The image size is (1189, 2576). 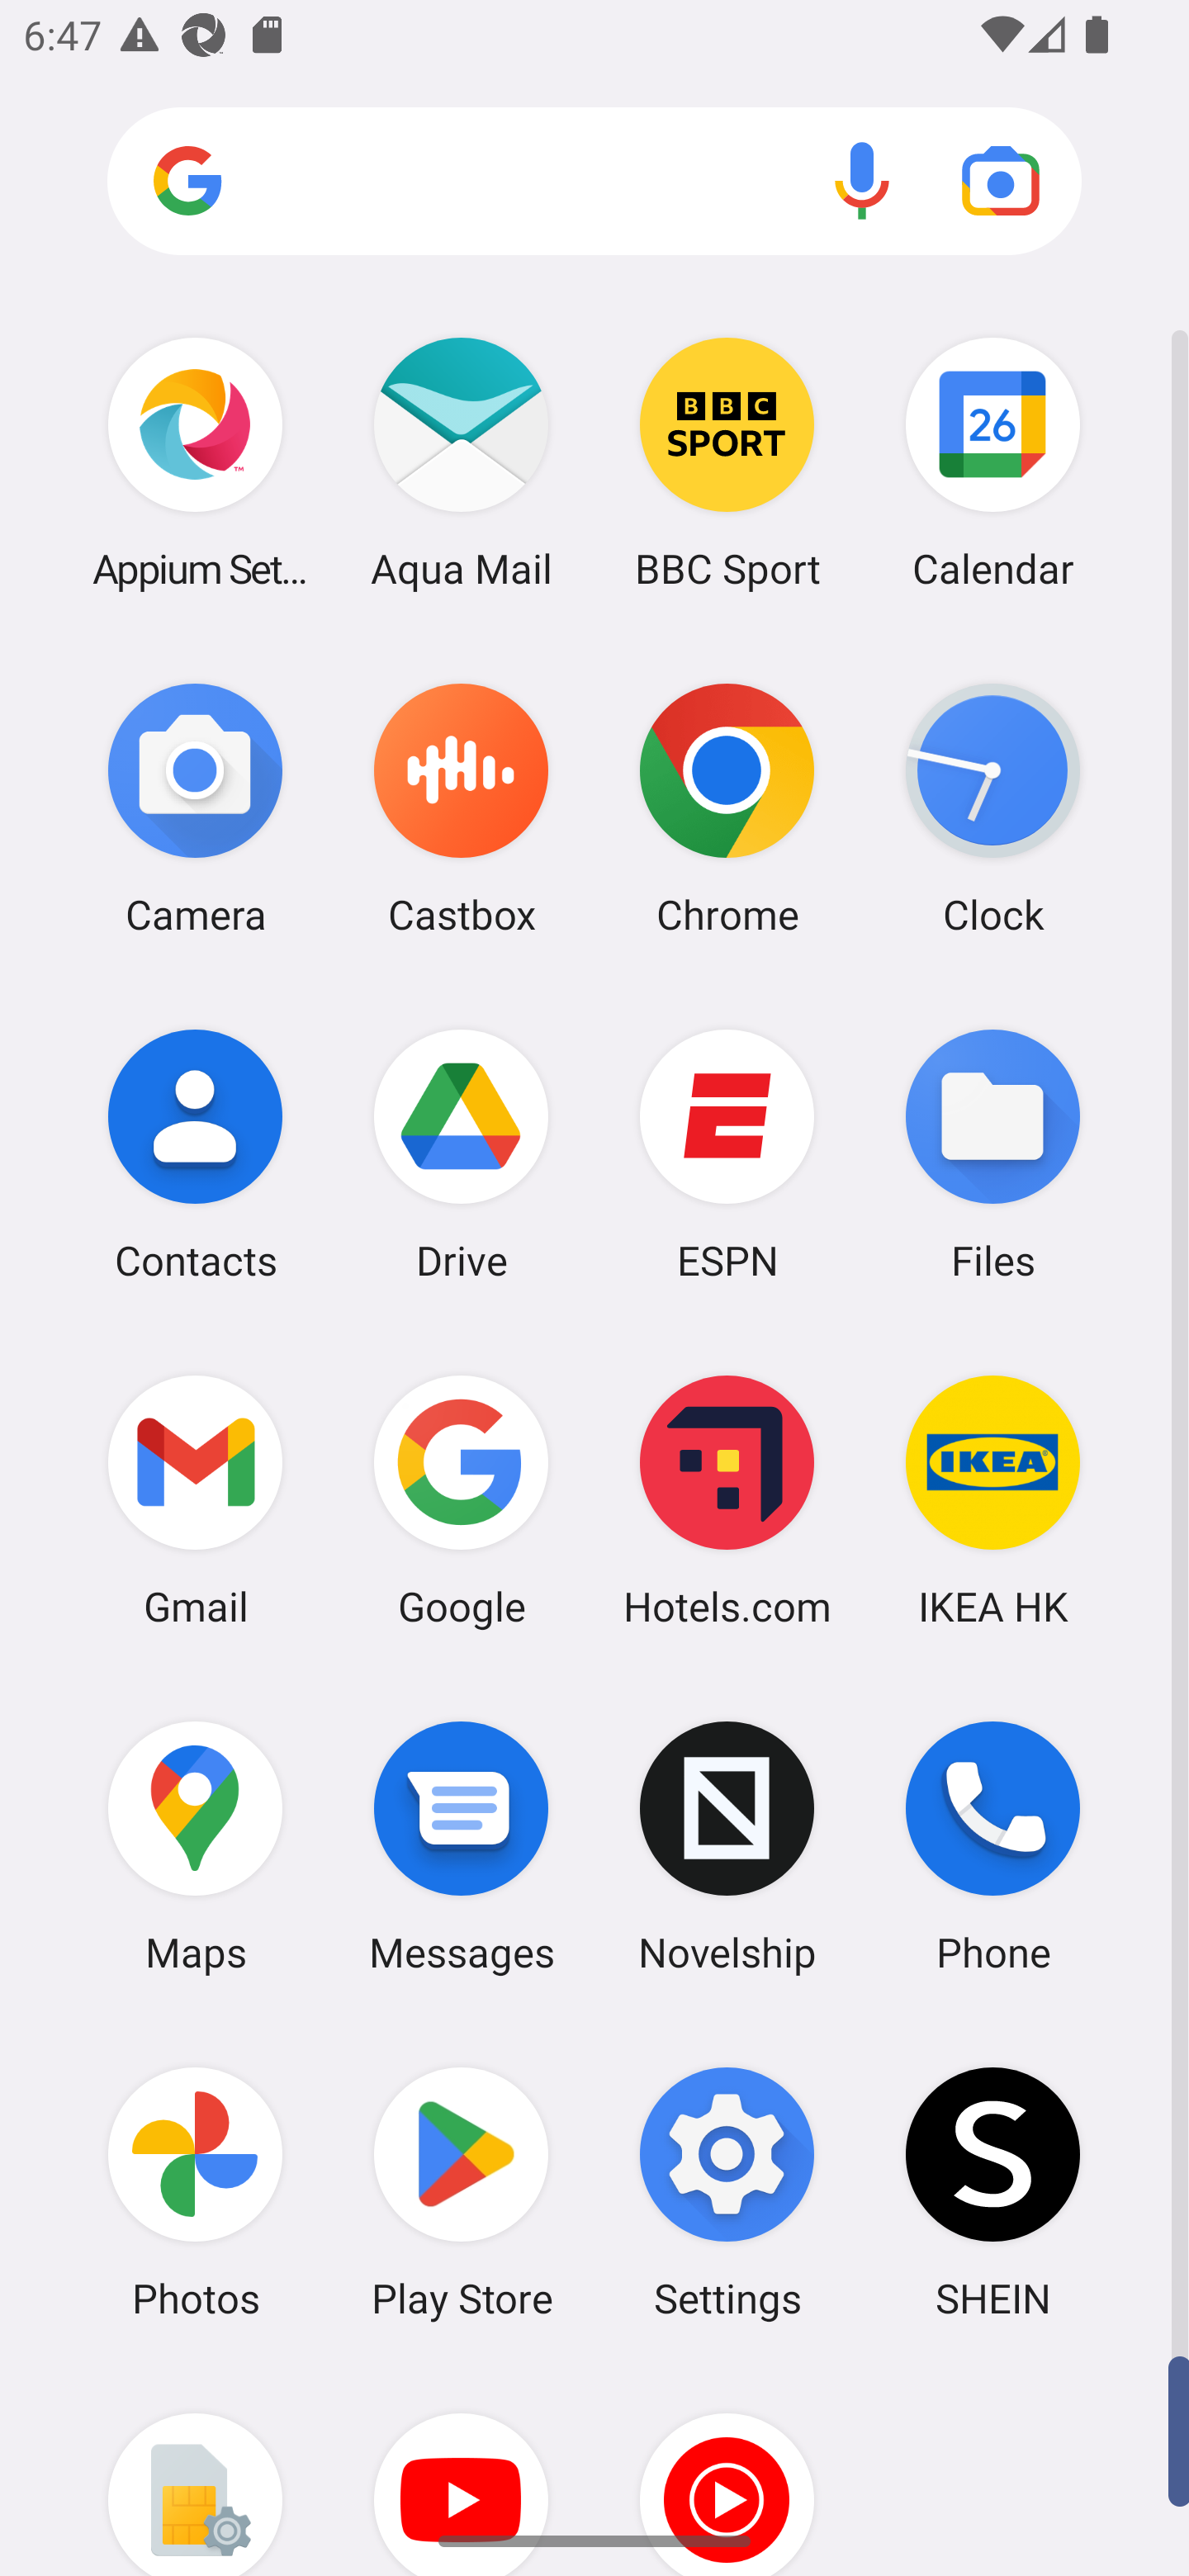 I want to click on Drive, so click(x=461, y=1153).